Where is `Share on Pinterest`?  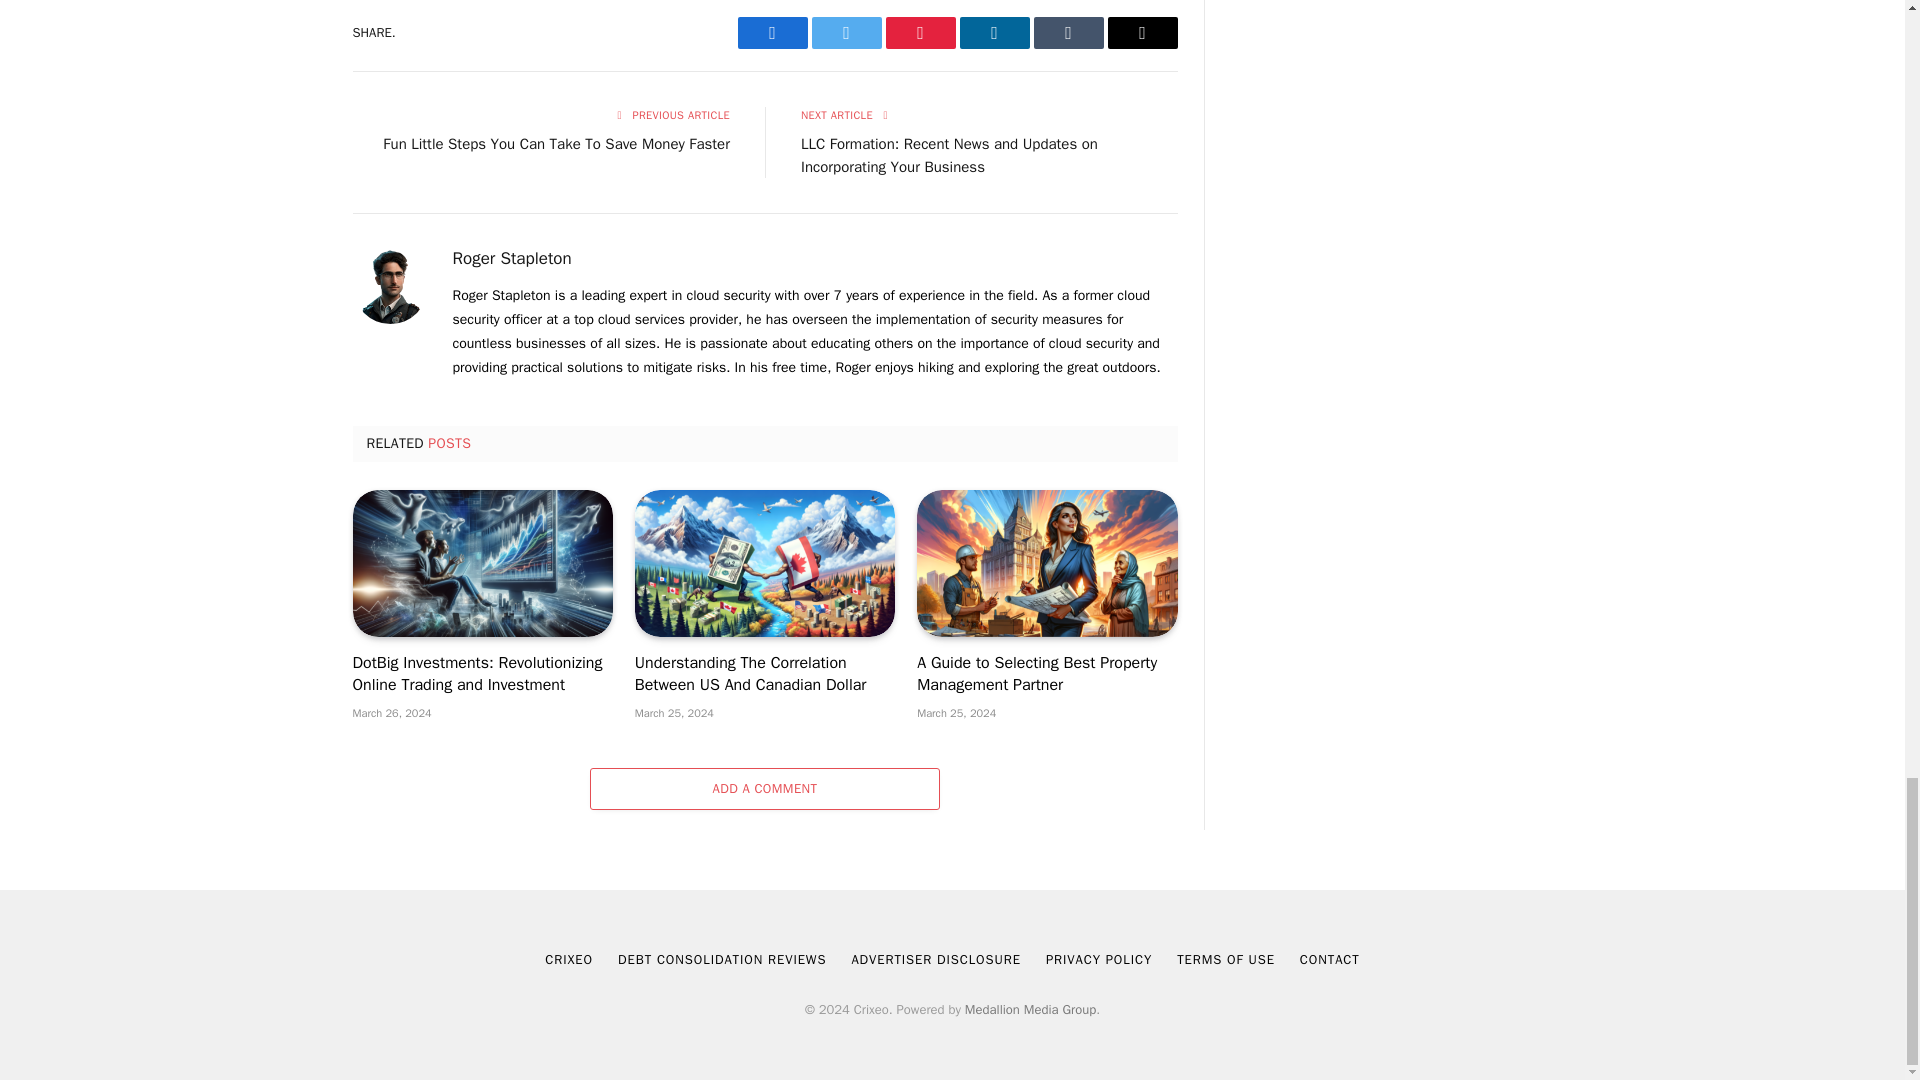
Share on Pinterest is located at coordinates (920, 32).